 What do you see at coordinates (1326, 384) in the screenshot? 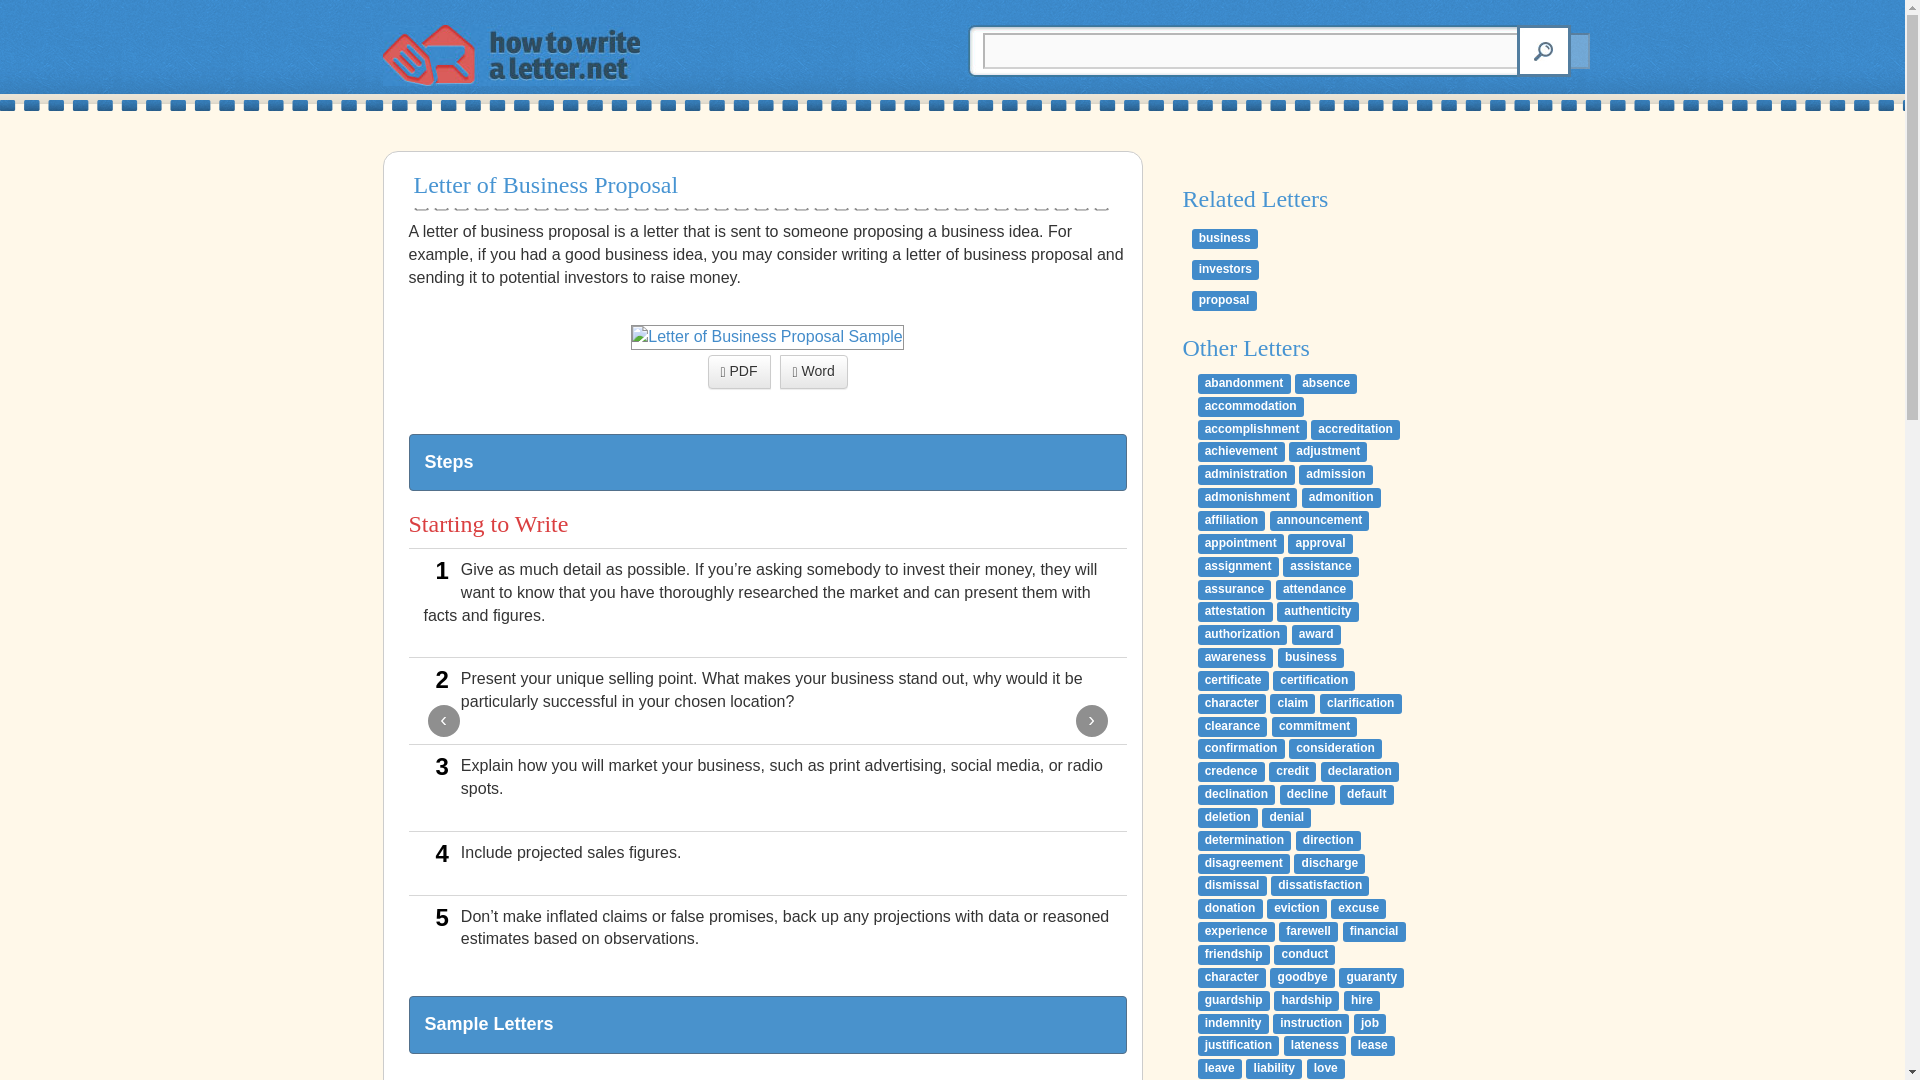
I see `absence` at bounding box center [1326, 384].